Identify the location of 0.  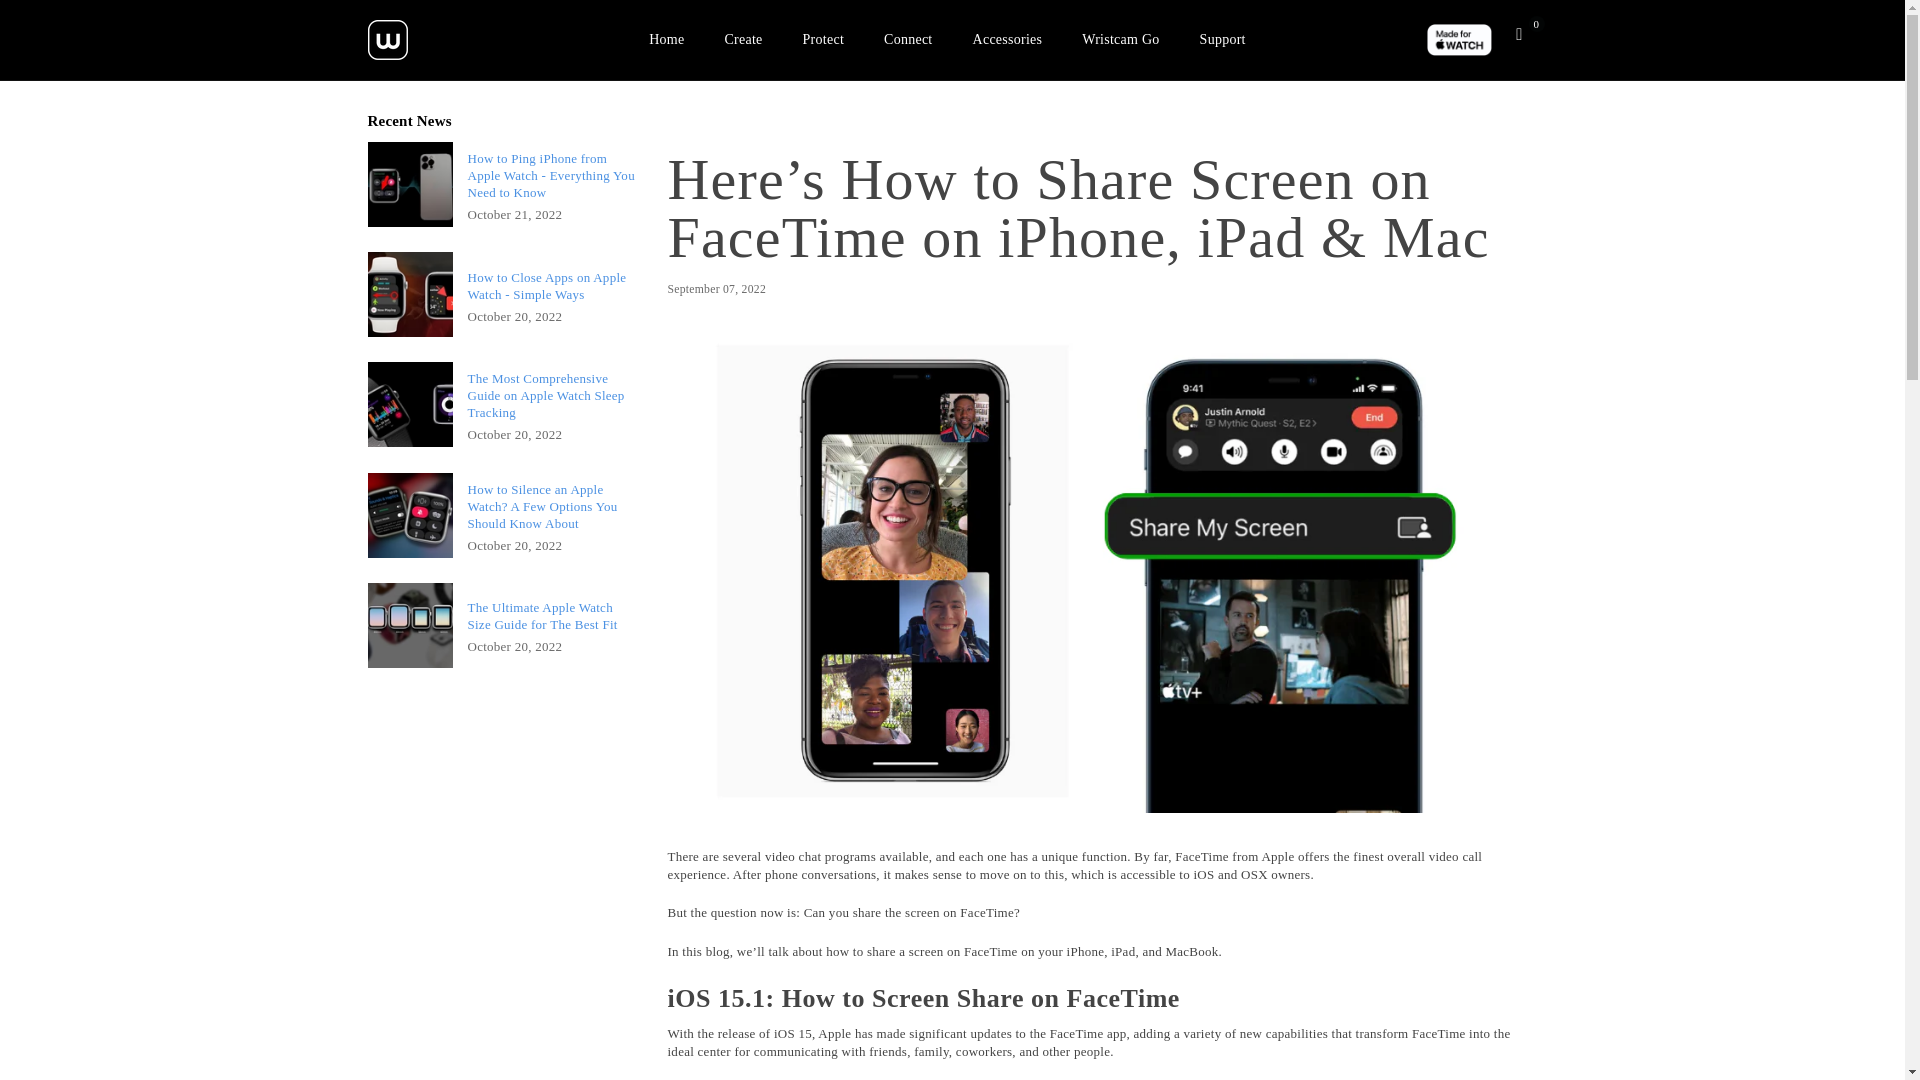
(1519, 34).